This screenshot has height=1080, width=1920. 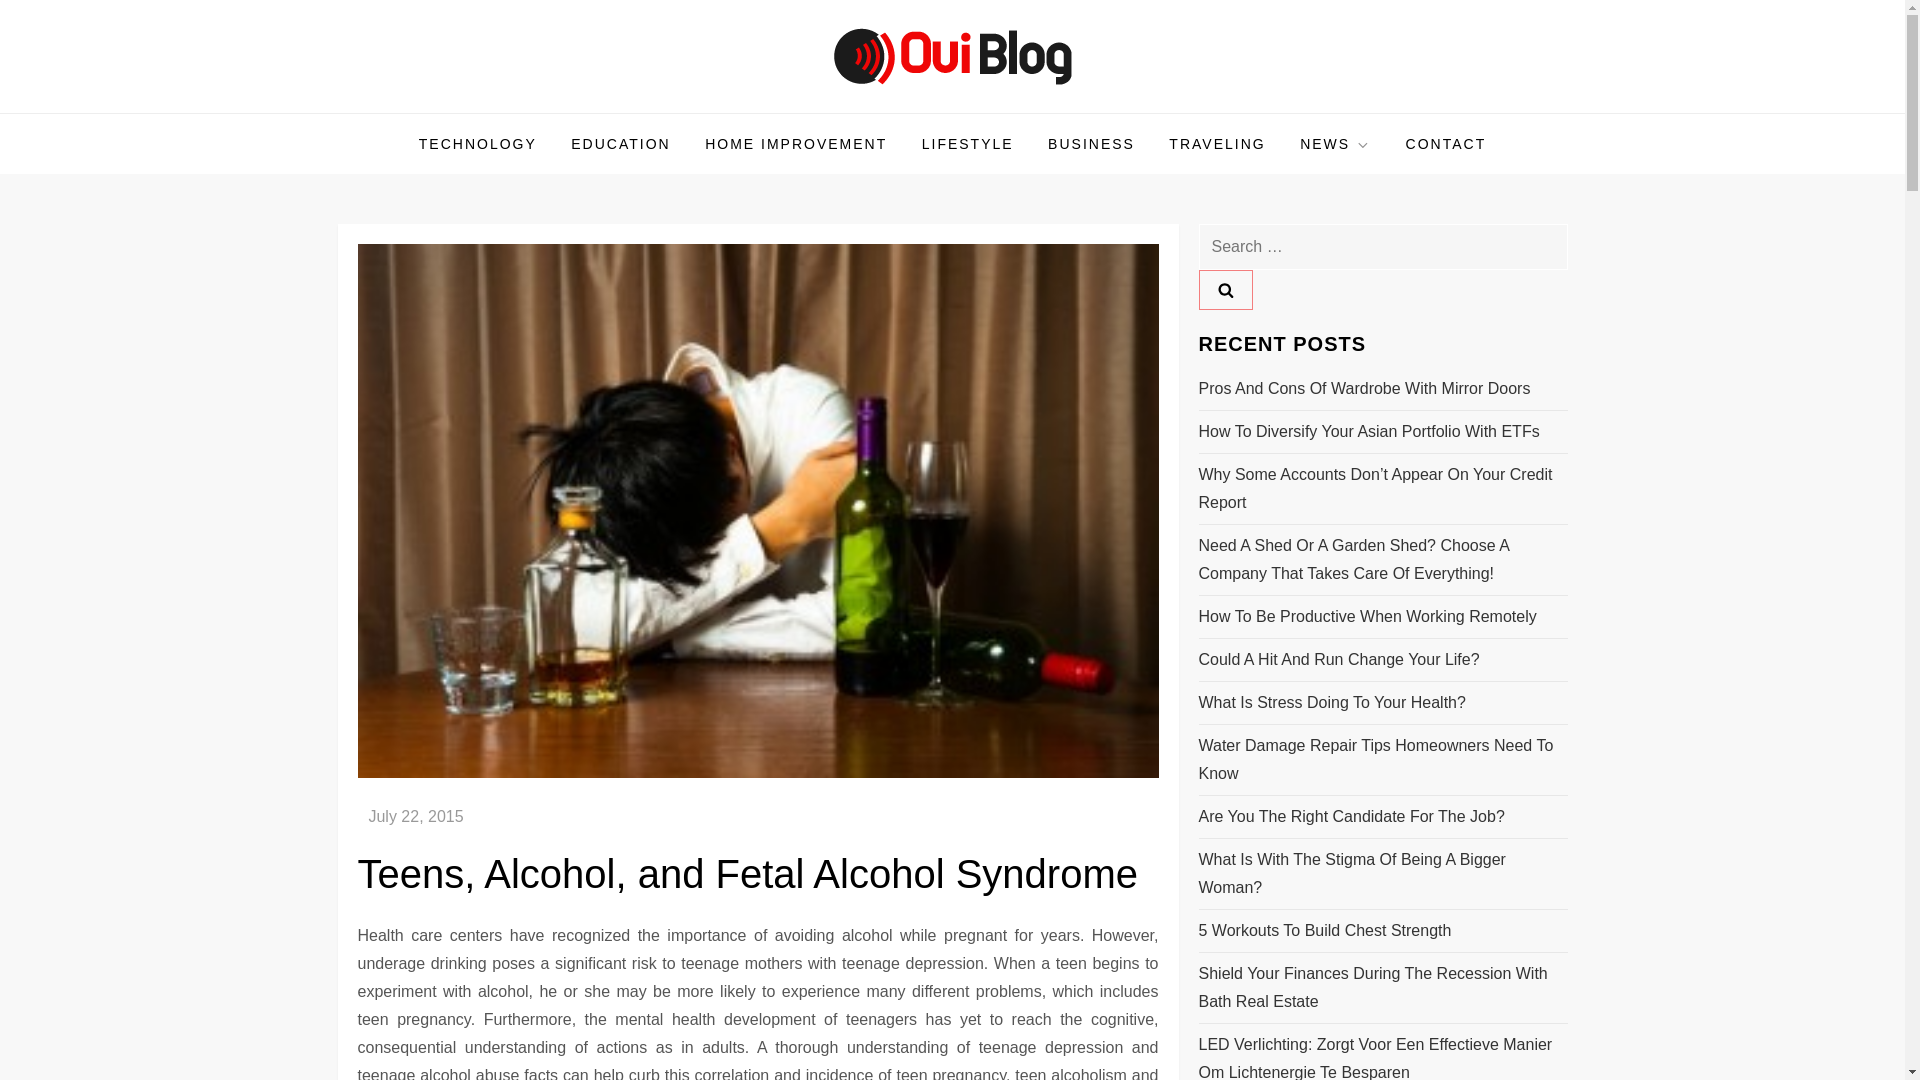 I want to click on CONTACT, so click(x=1446, y=144).